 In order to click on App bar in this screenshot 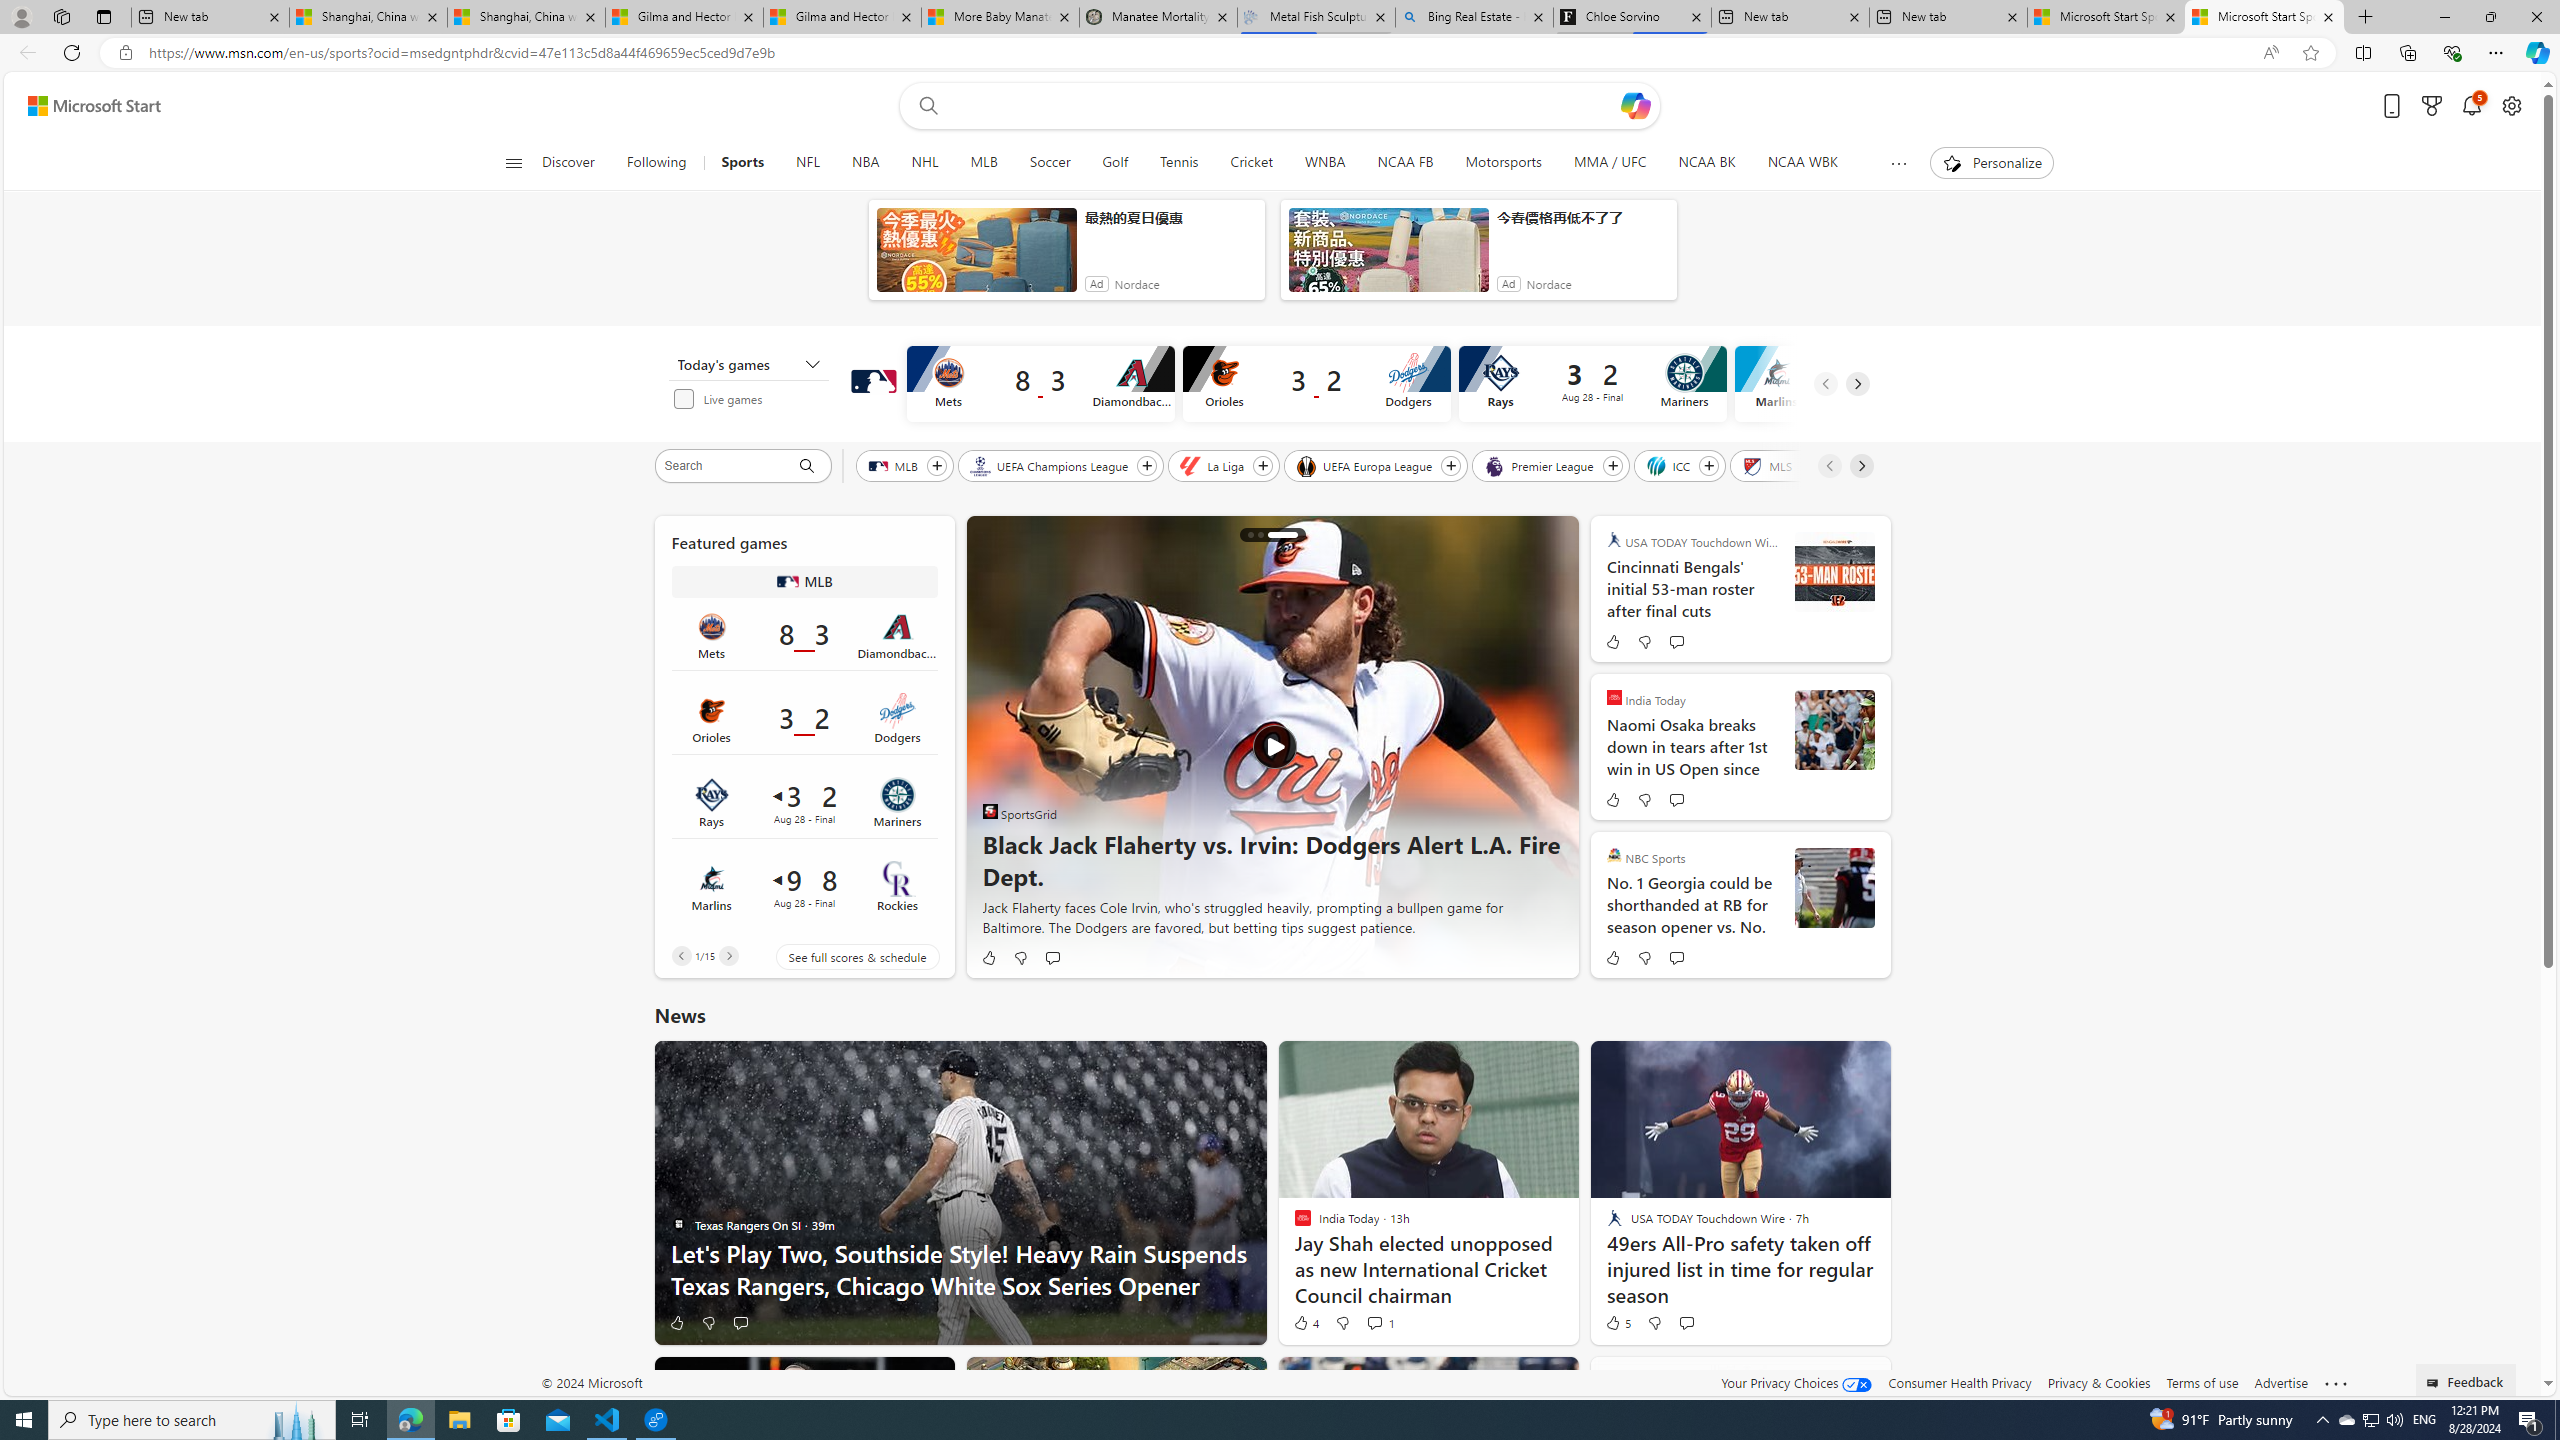, I will do `click(1280, 53)`.